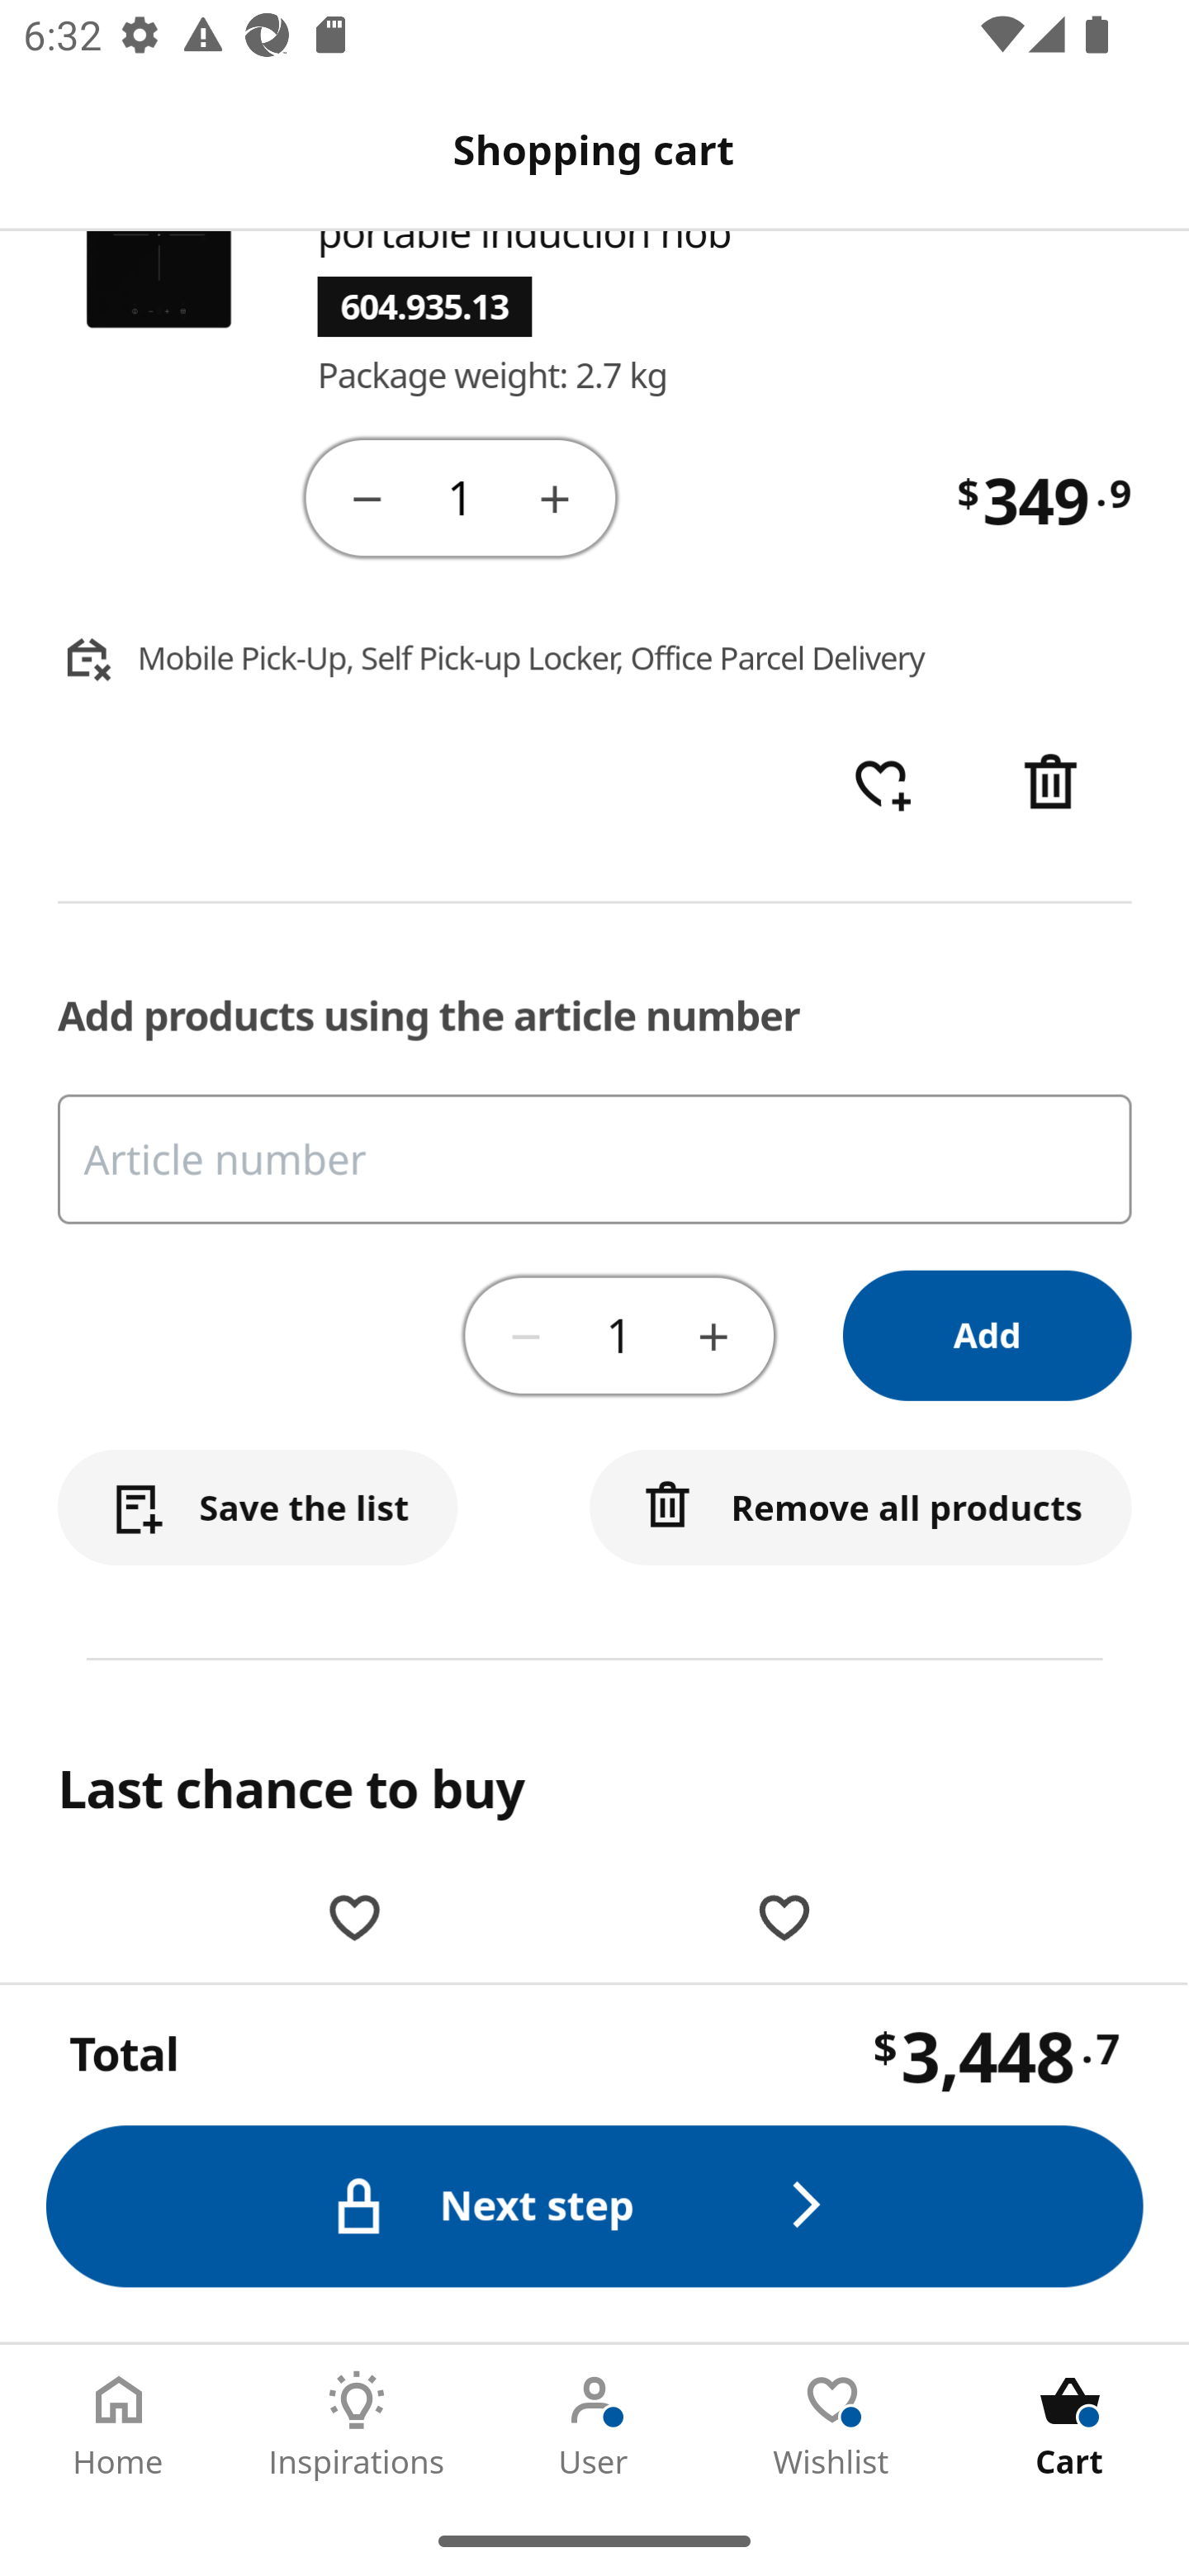  I want to click on Home
Tab 1 of 5, so click(119, 2425).